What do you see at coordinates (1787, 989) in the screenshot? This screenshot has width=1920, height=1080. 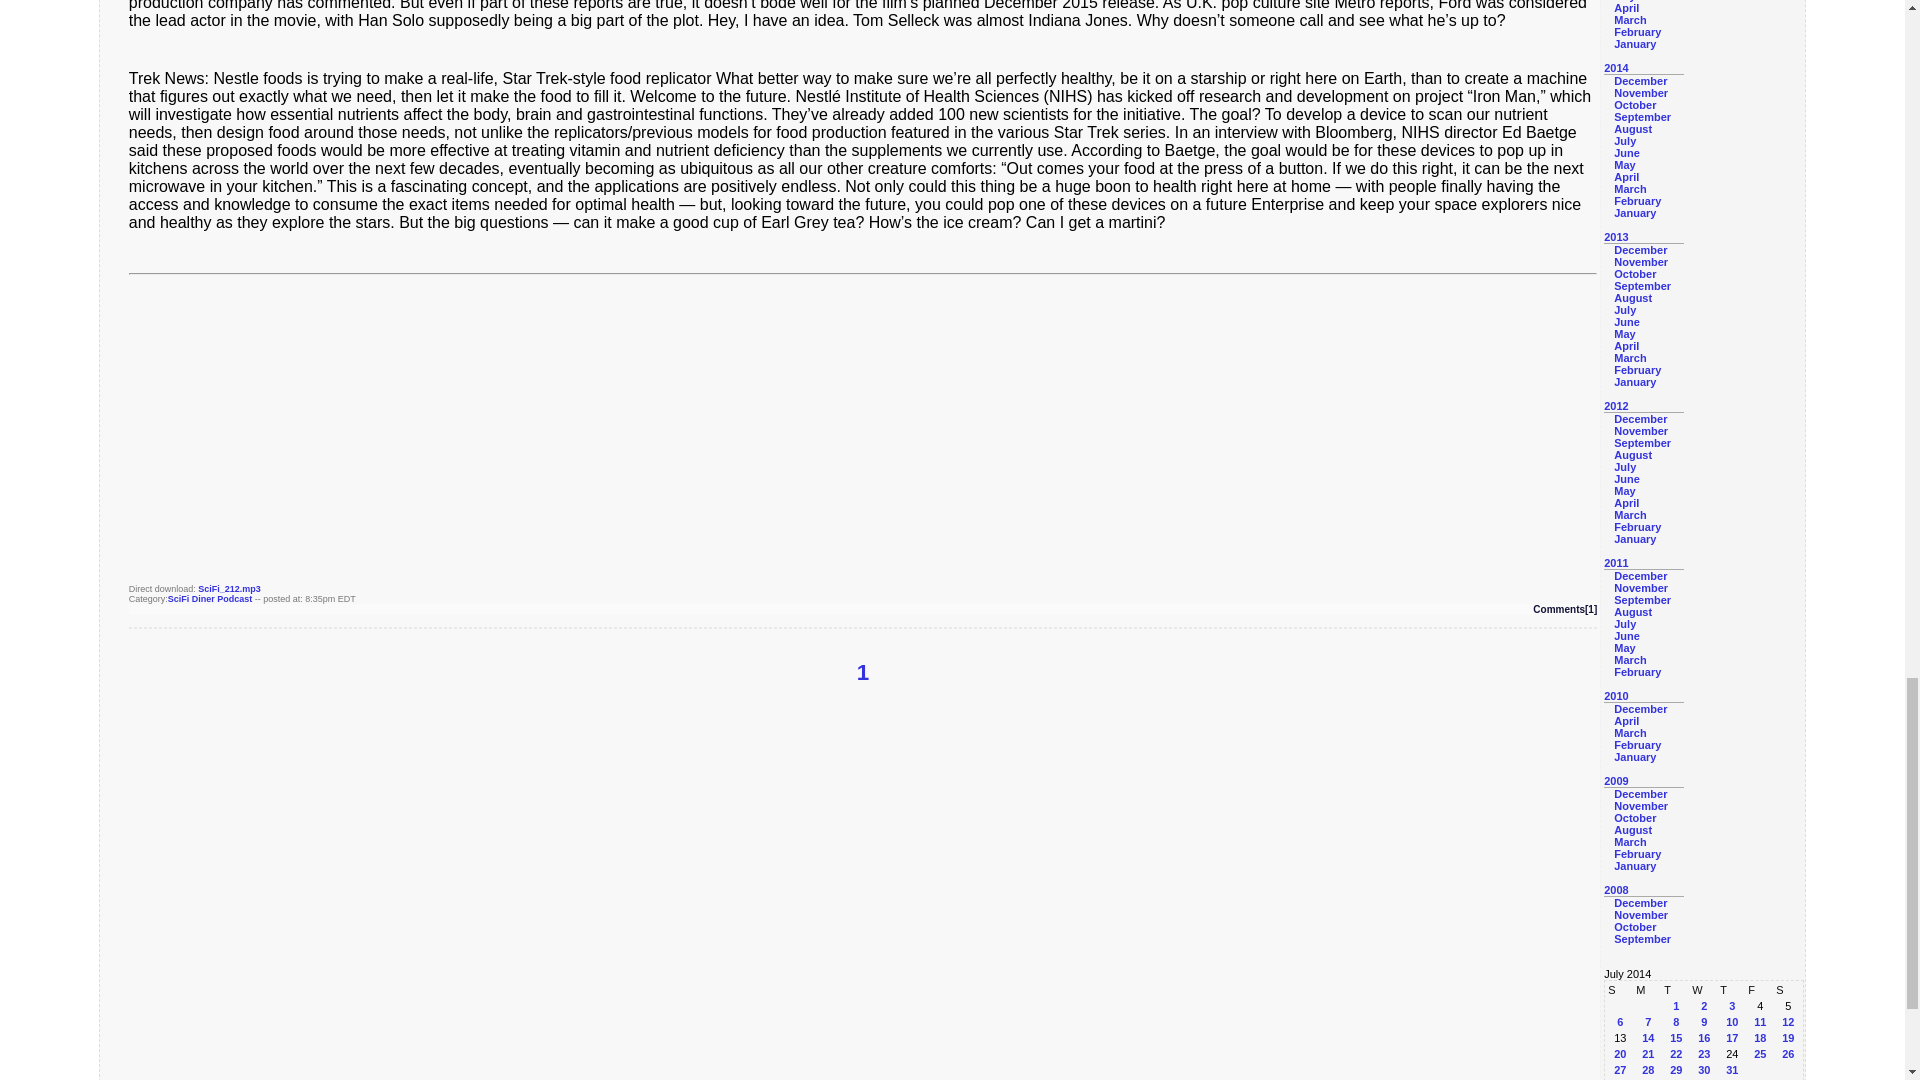 I see `Saturday` at bounding box center [1787, 989].